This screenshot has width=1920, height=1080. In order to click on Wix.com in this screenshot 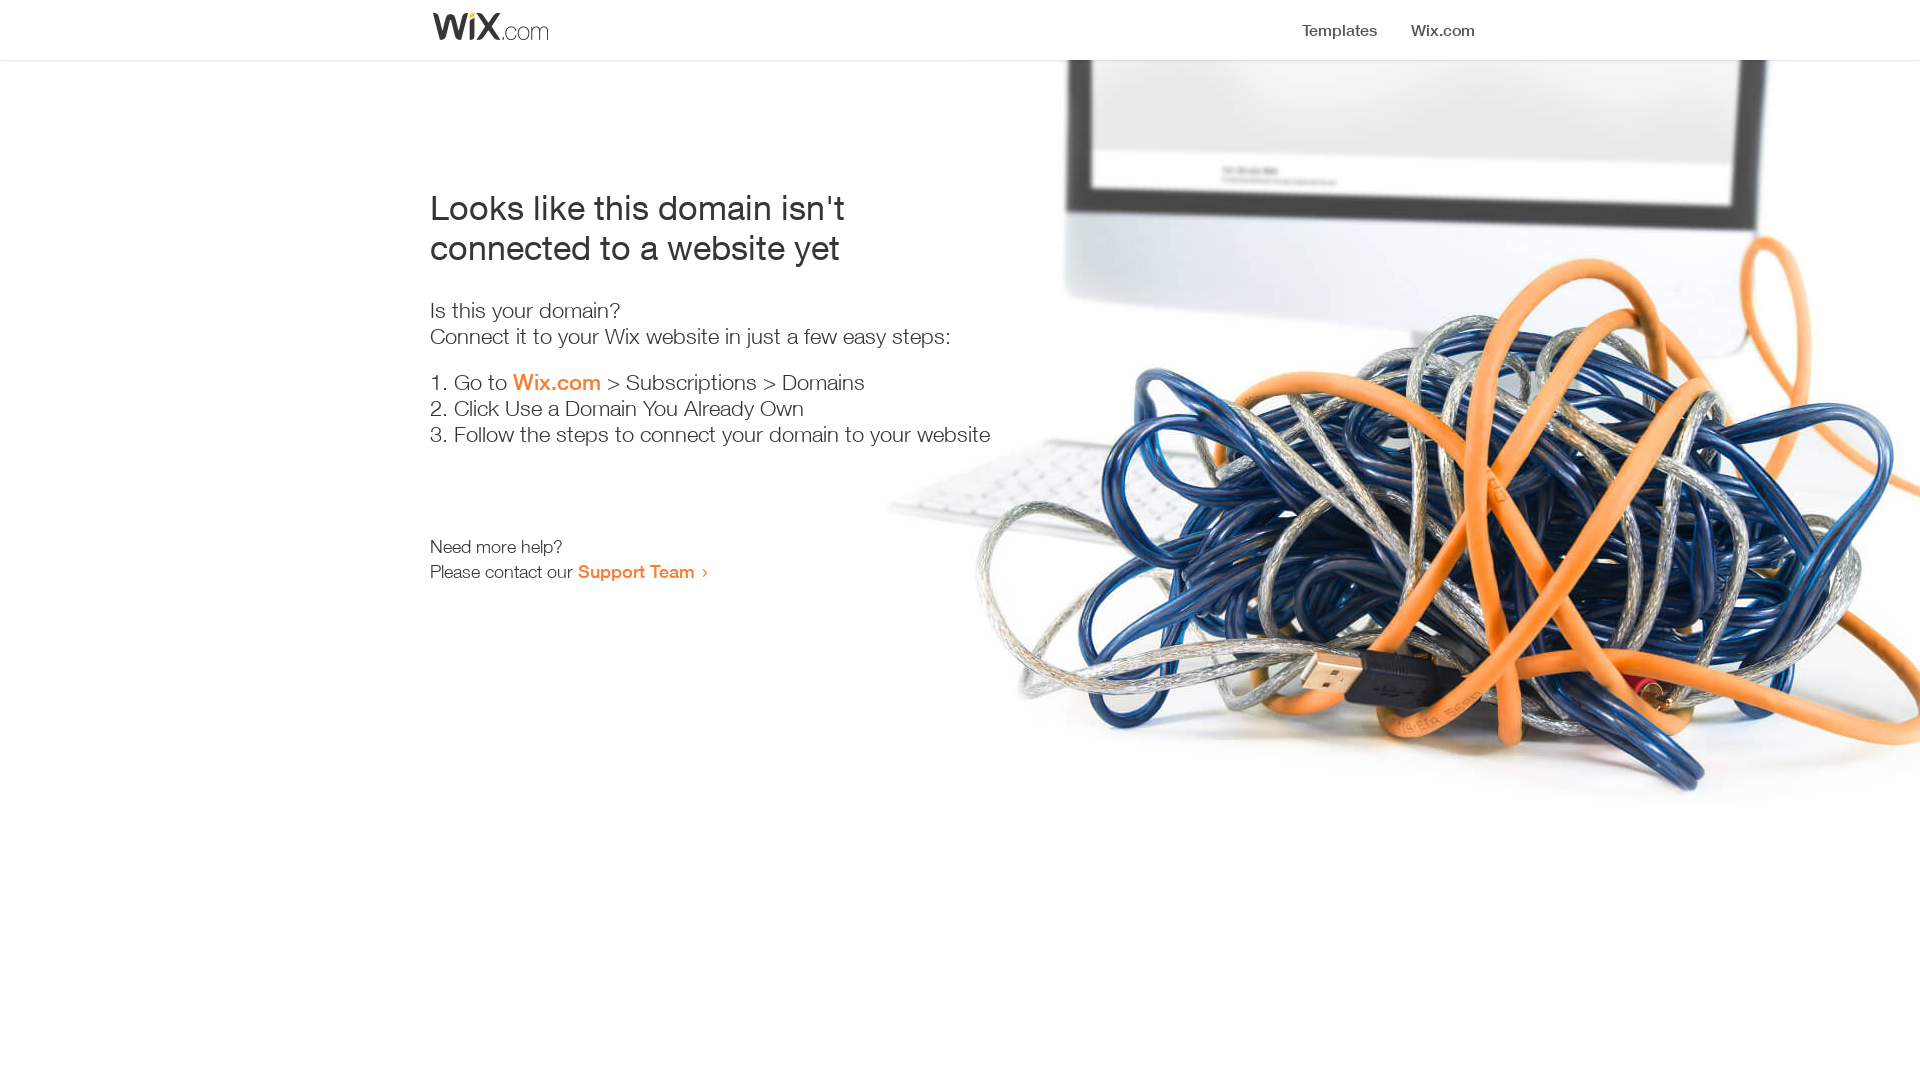, I will do `click(557, 382)`.